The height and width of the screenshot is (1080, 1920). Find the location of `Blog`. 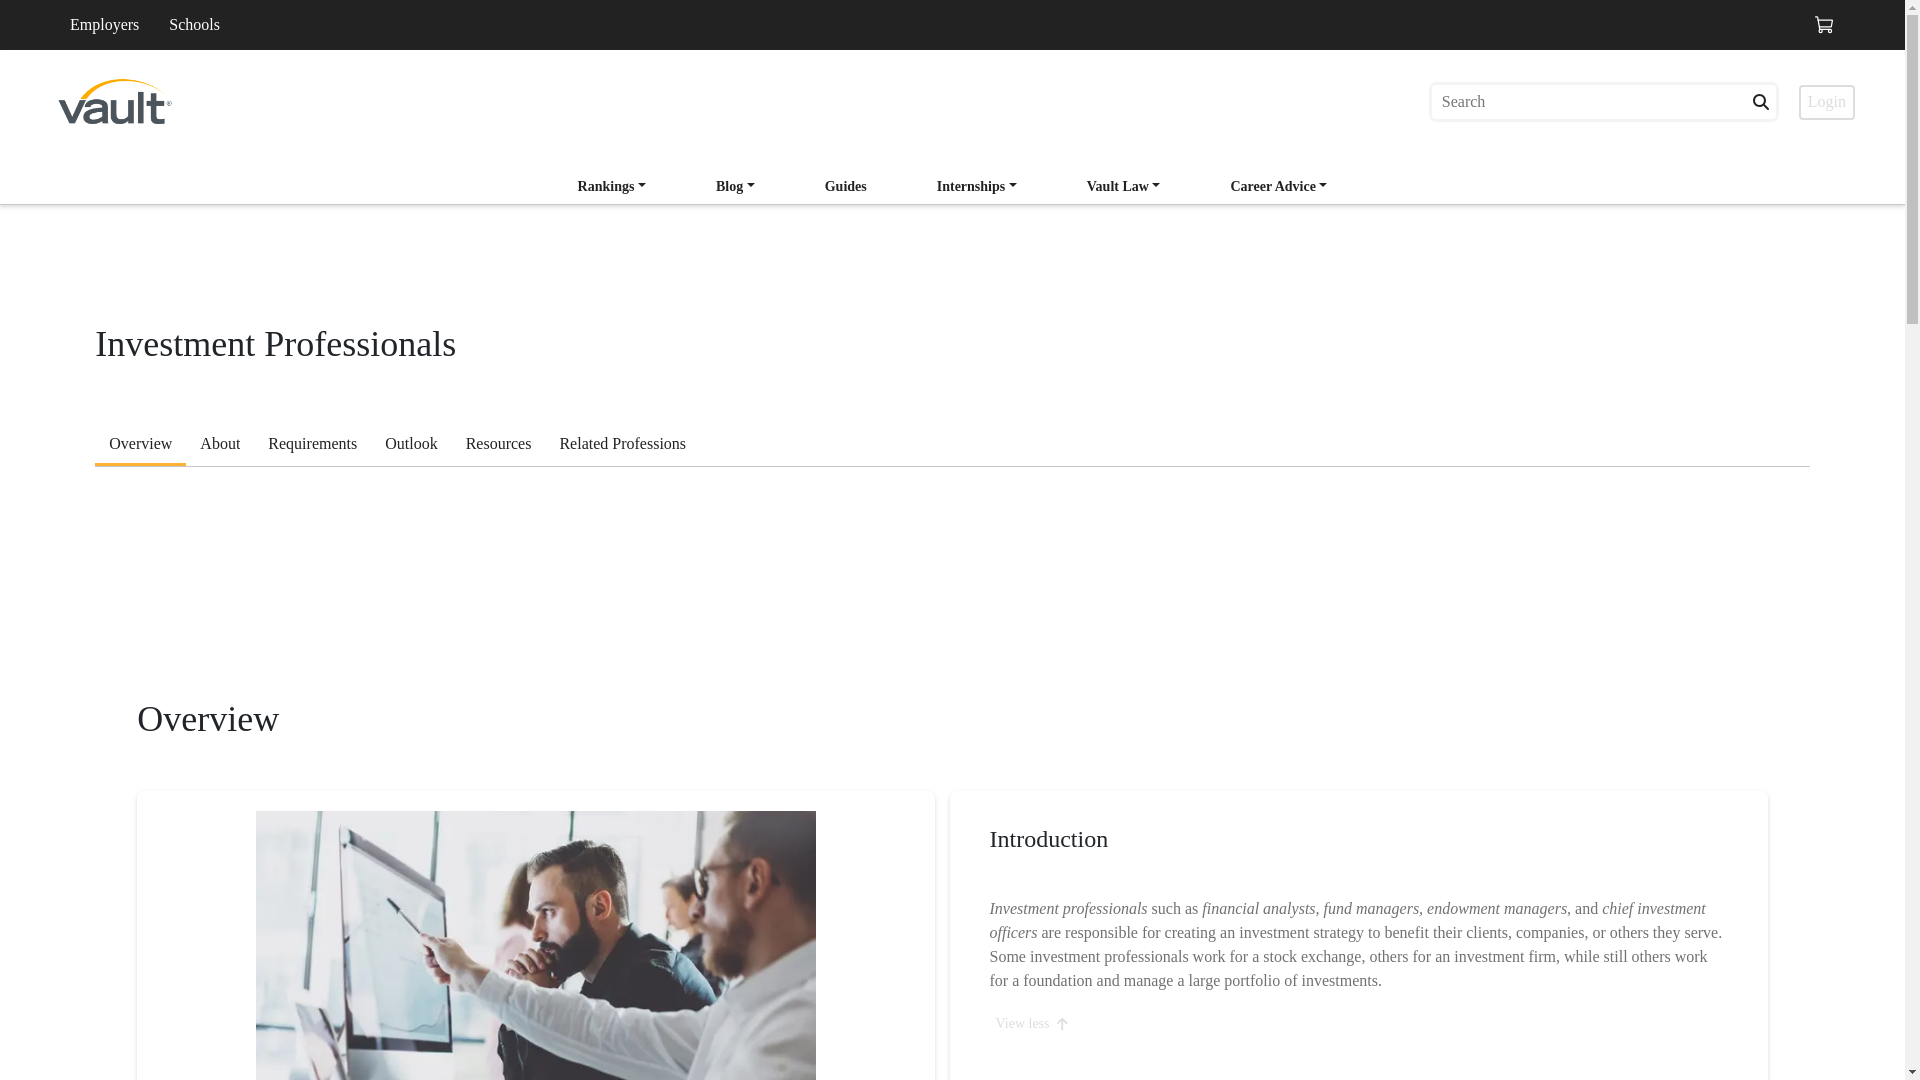

Blog is located at coordinates (736, 186).